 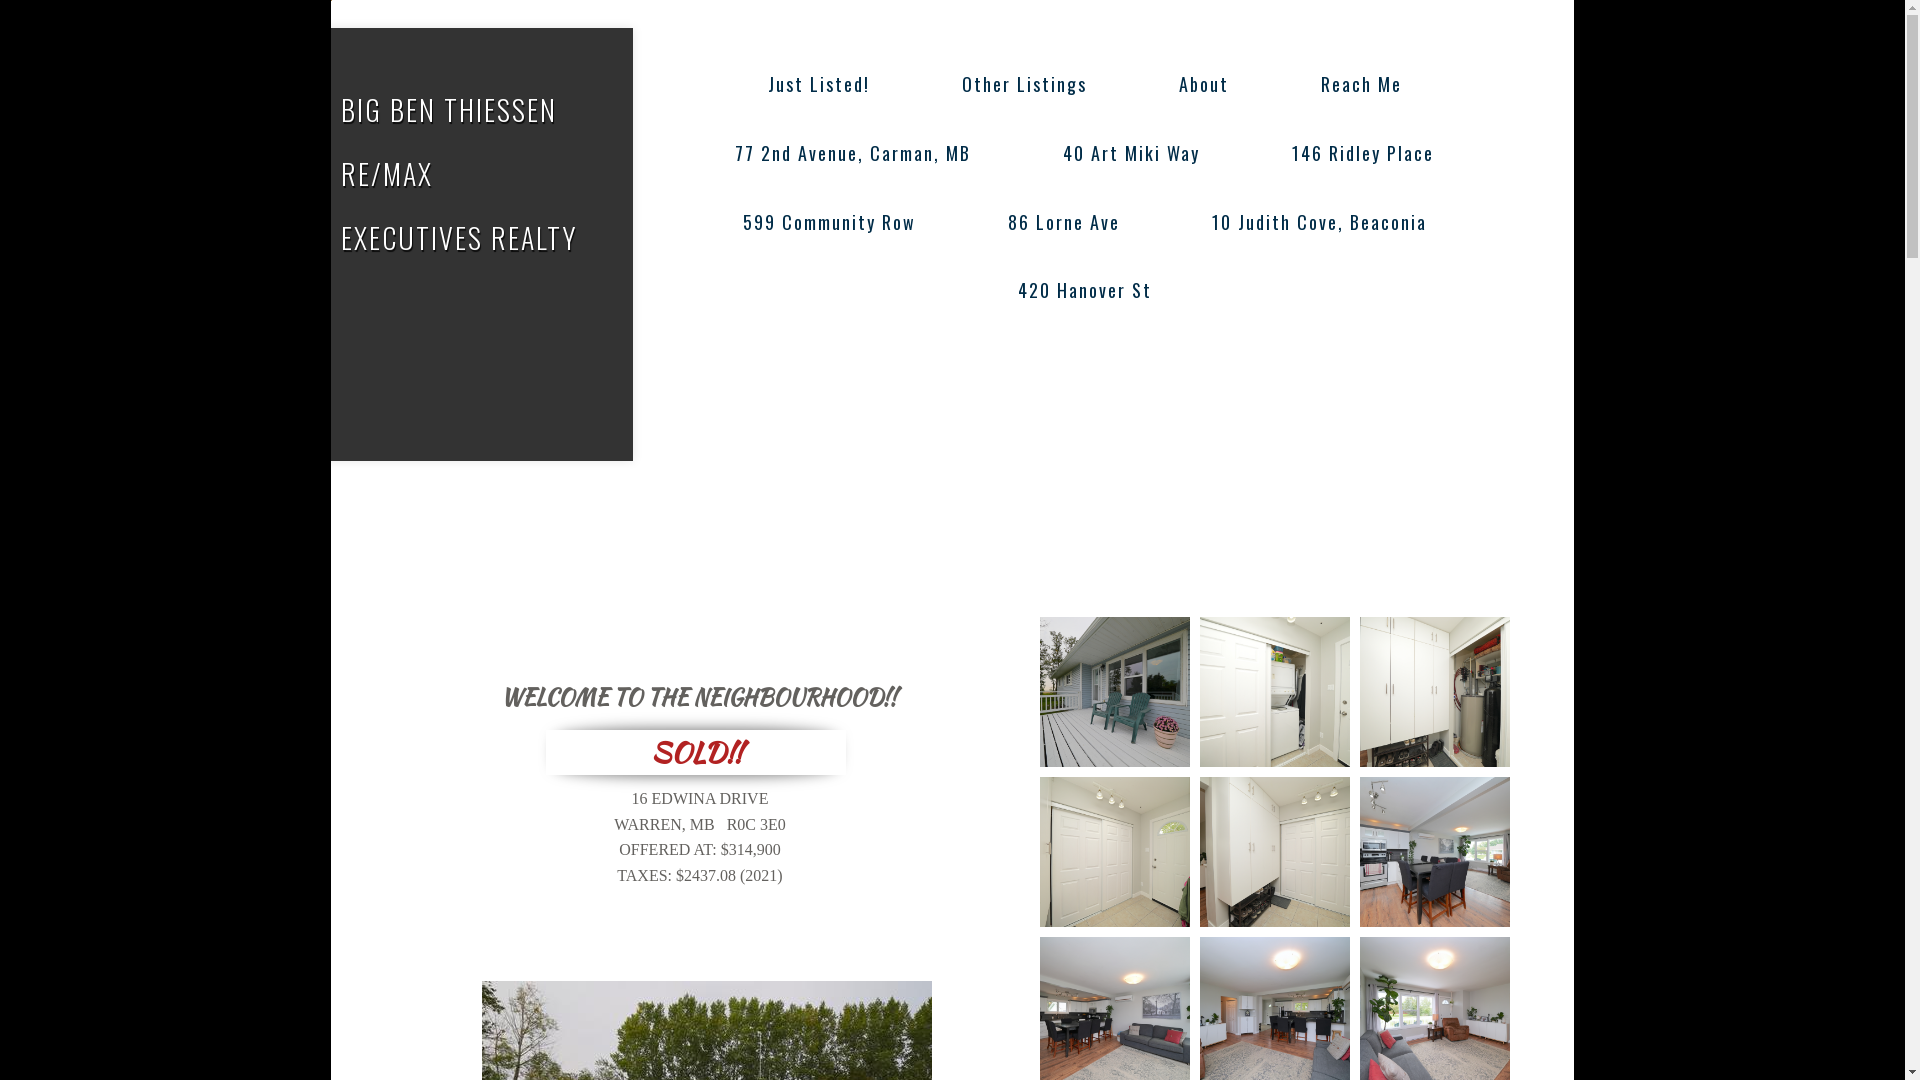 What do you see at coordinates (830, 222) in the screenshot?
I see `599 Community Row` at bounding box center [830, 222].